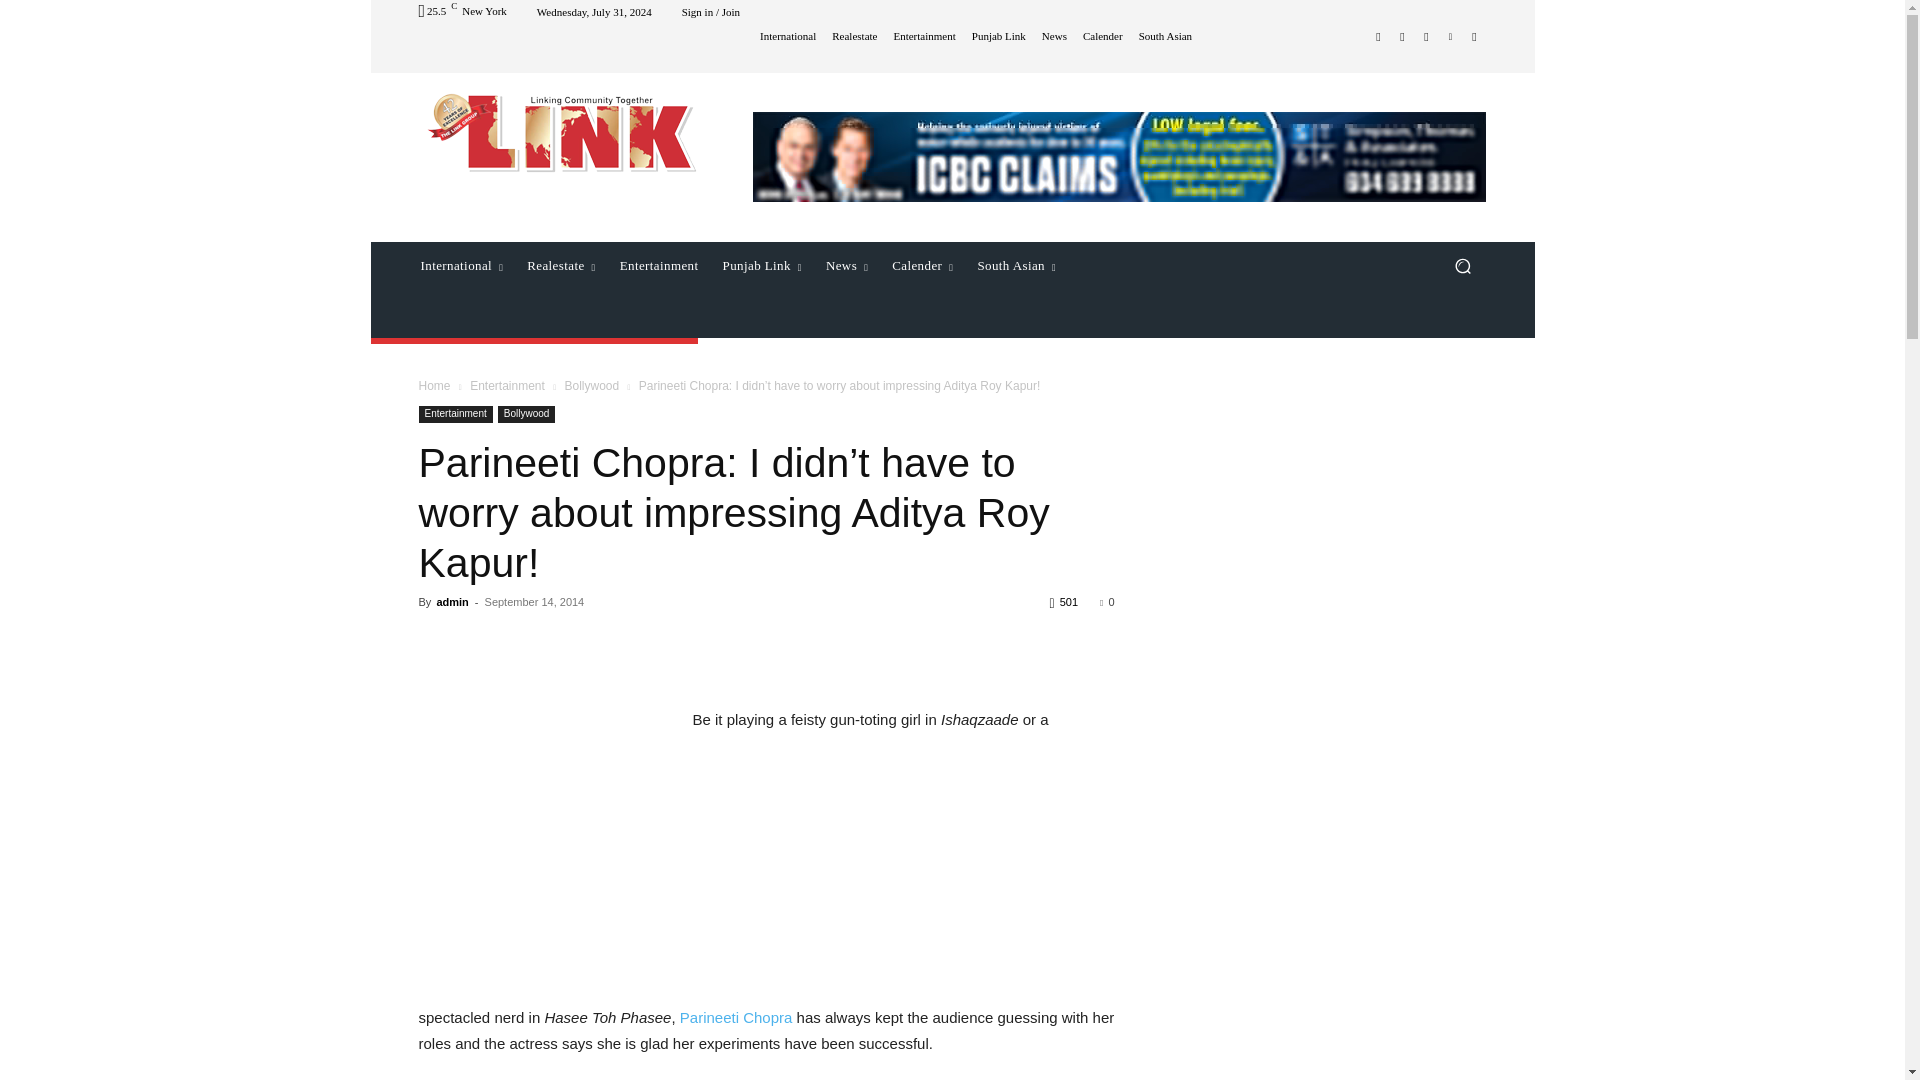  Describe the element at coordinates (561, 132) in the screenshot. I see `Link Paper` at that location.